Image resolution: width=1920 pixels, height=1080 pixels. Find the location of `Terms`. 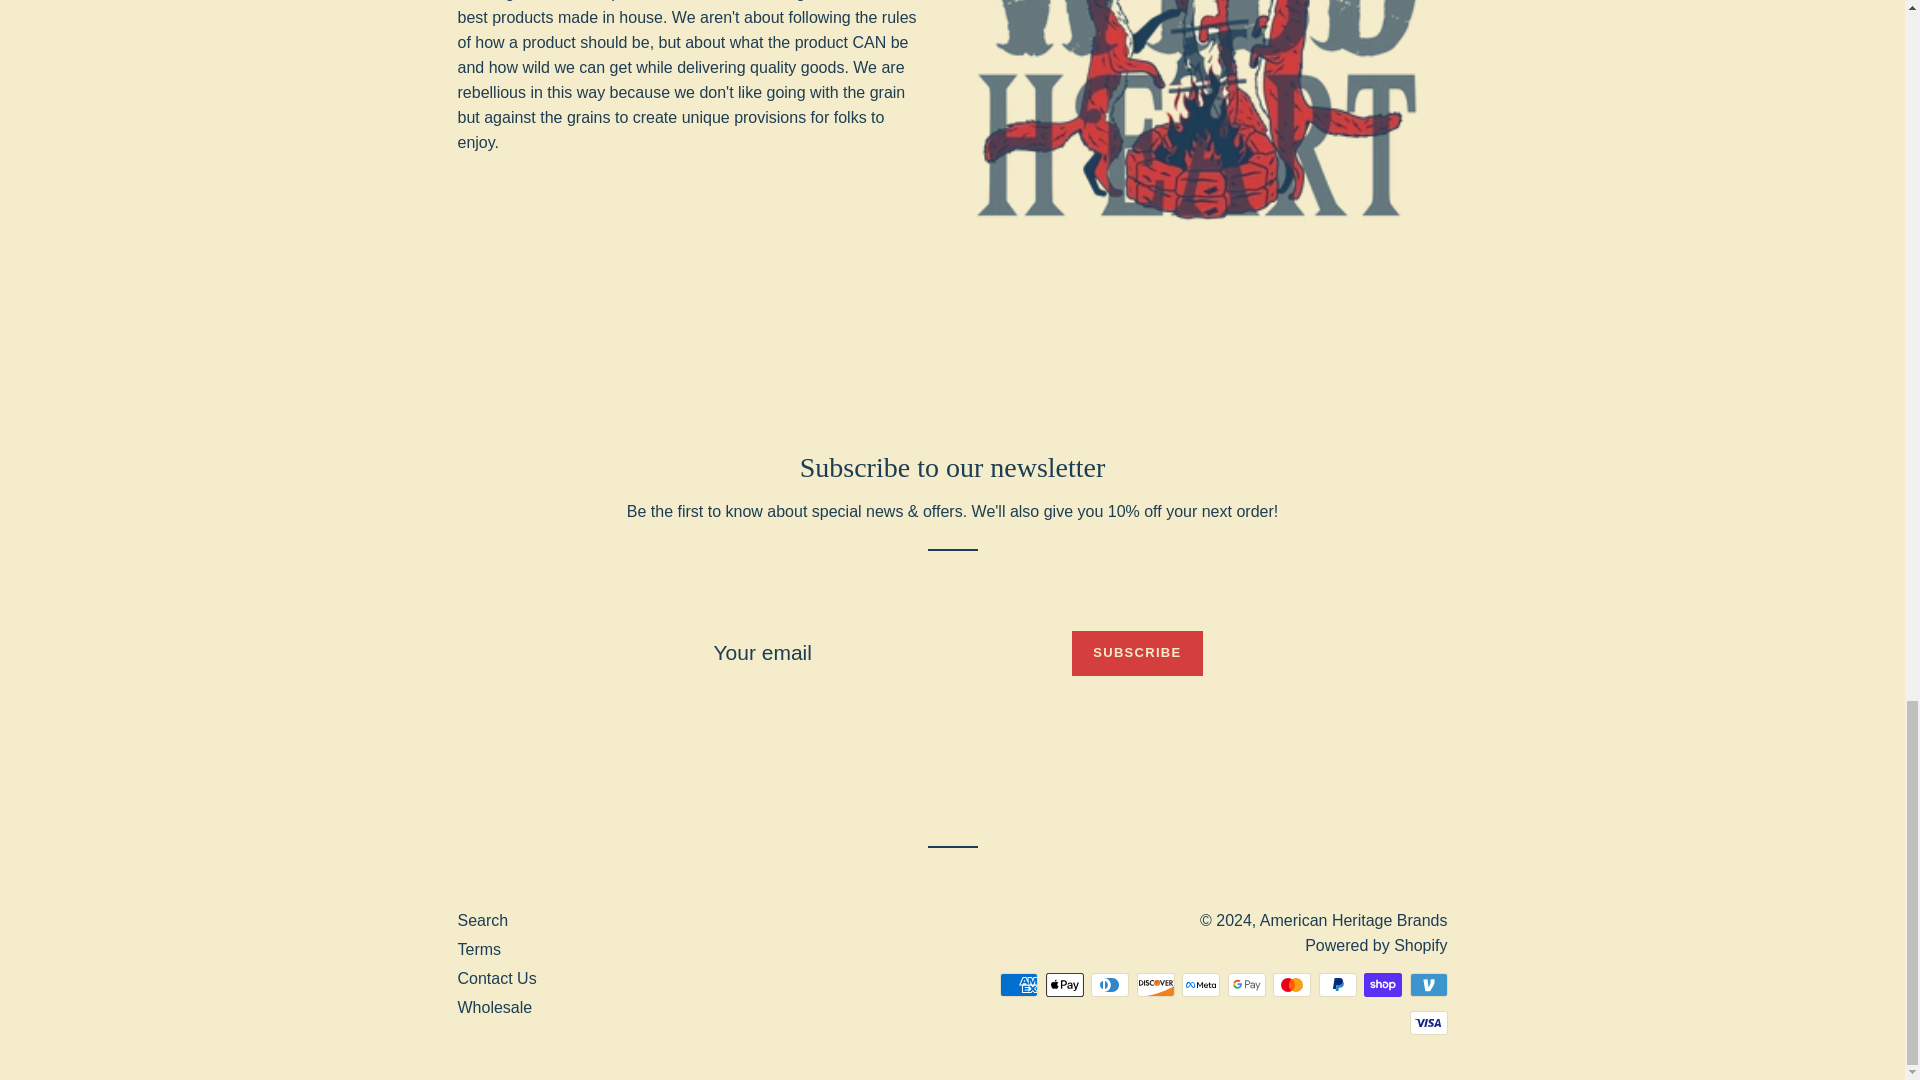

Terms is located at coordinates (480, 948).